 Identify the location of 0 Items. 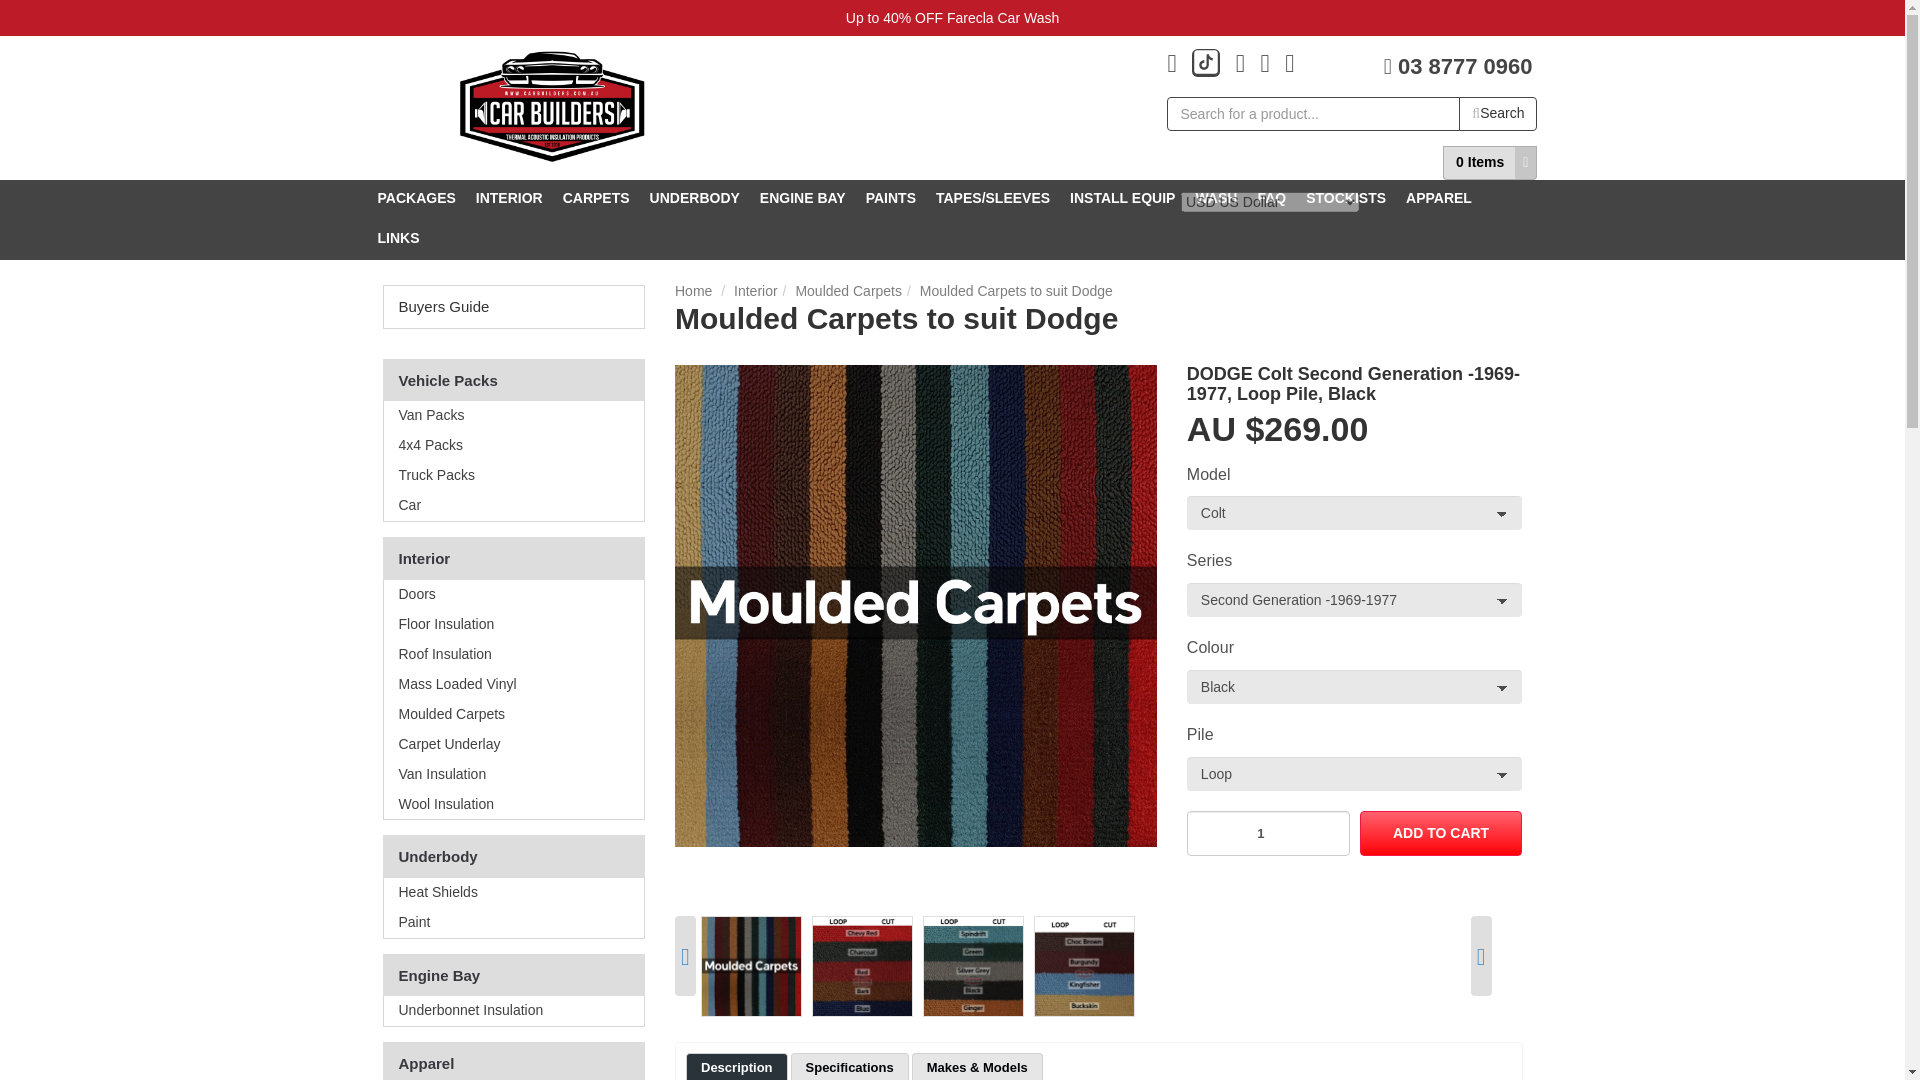
(1480, 162).